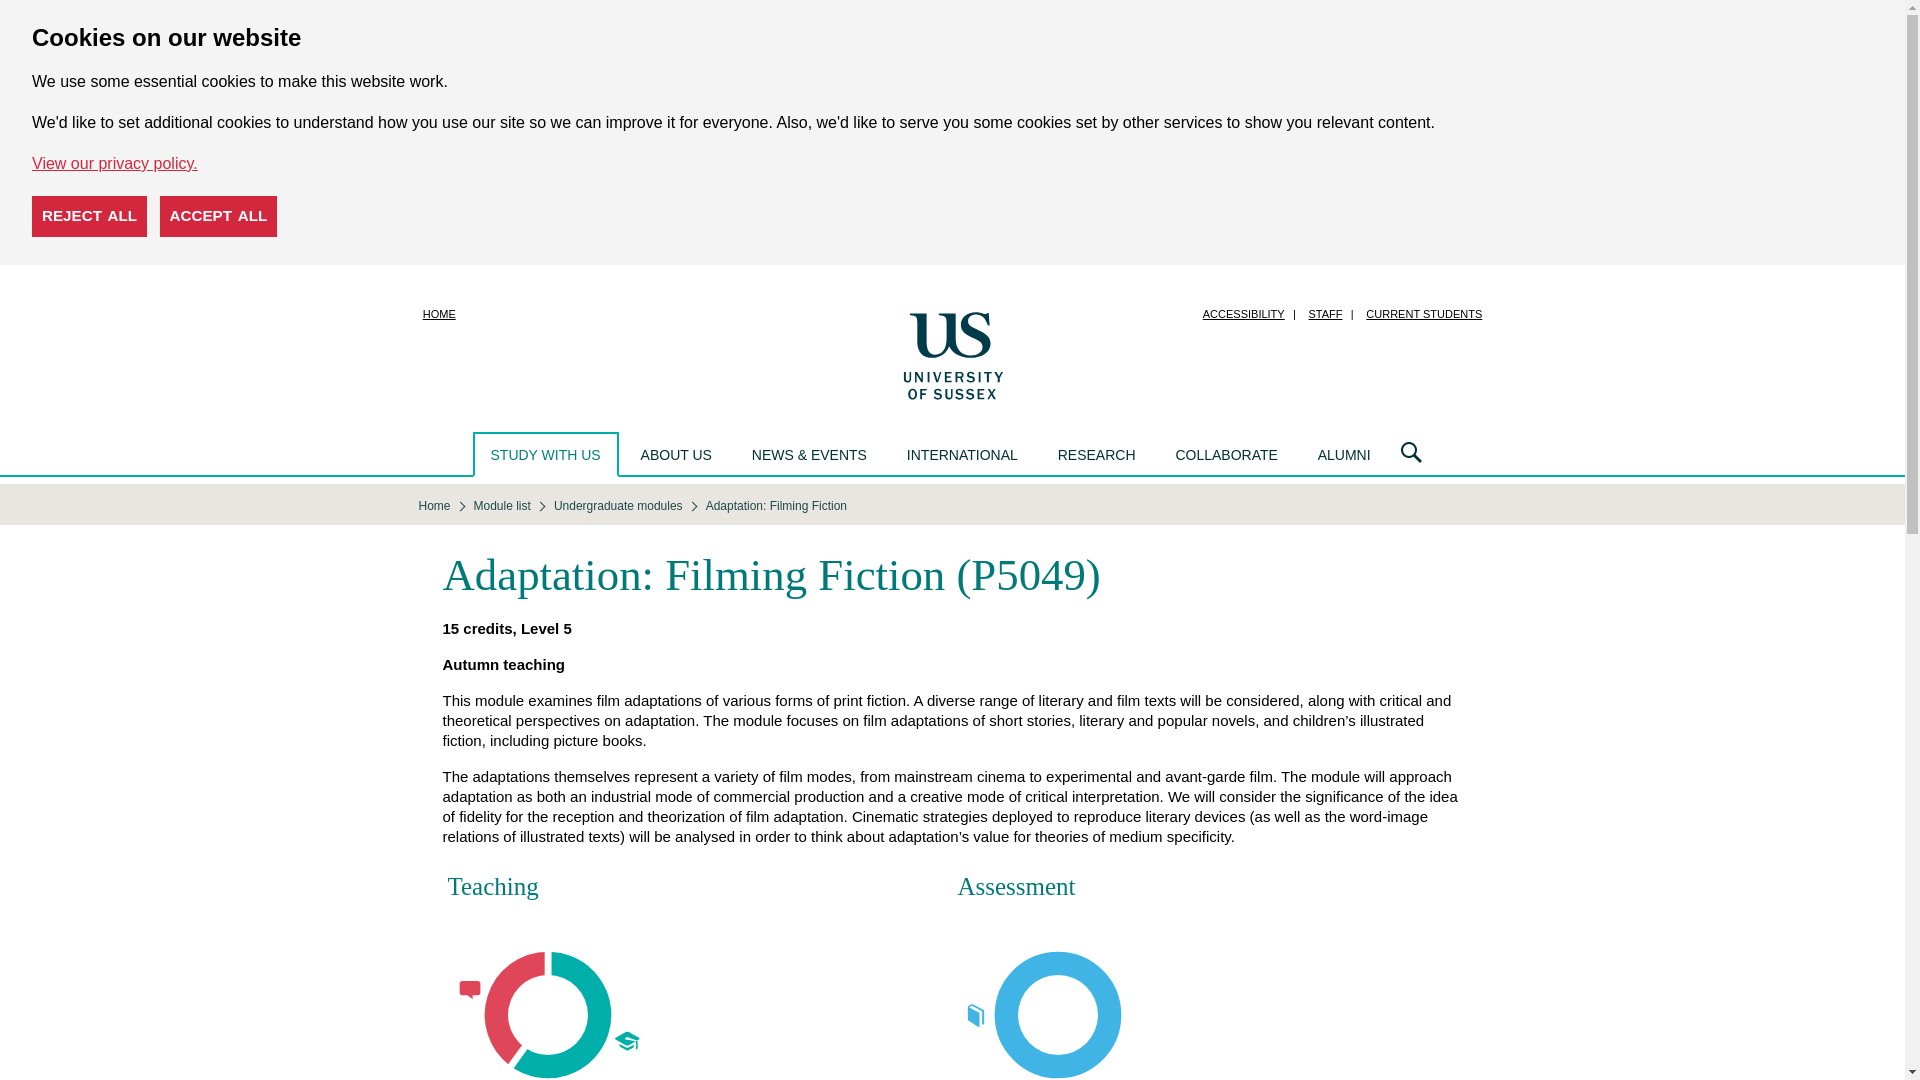 This screenshot has width=1920, height=1080. I want to click on View our privacy policy., so click(114, 163).